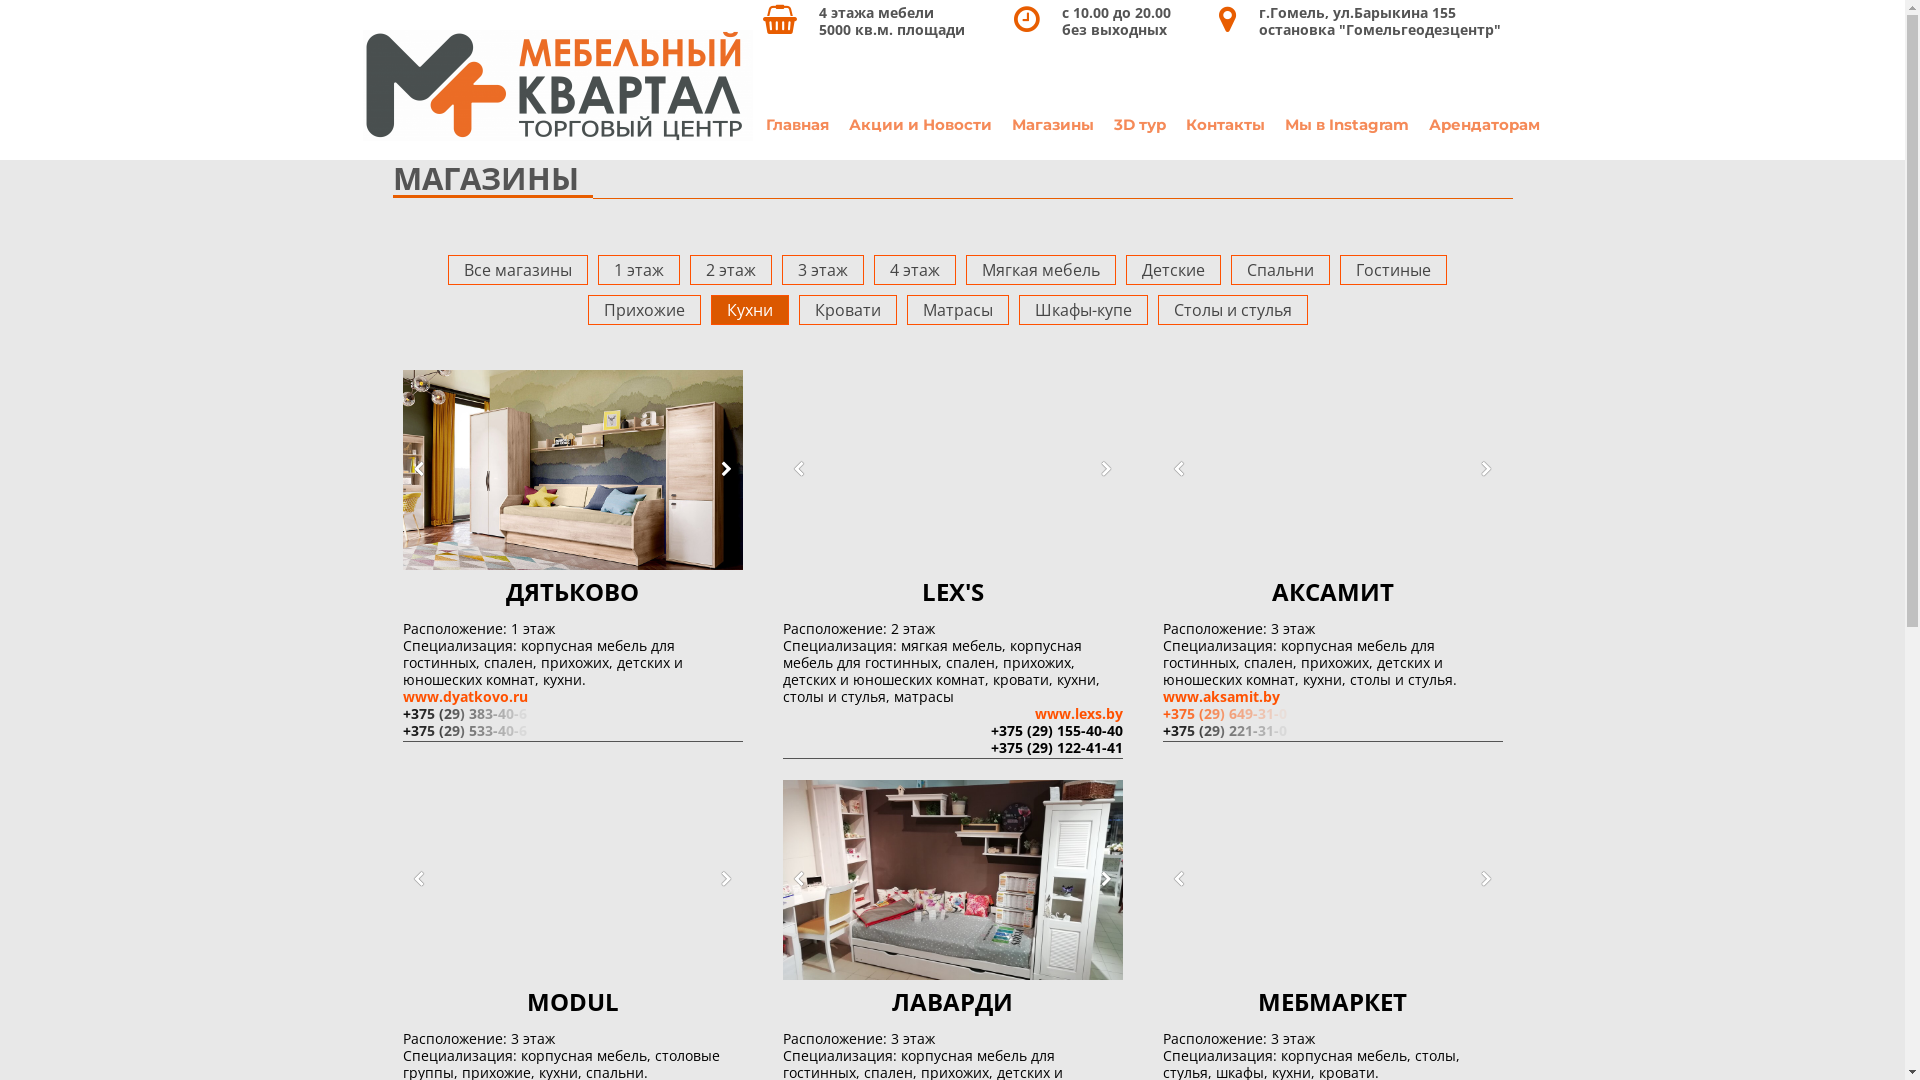  I want to click on +375 (29) 649-31-0, so click(1228, 714).